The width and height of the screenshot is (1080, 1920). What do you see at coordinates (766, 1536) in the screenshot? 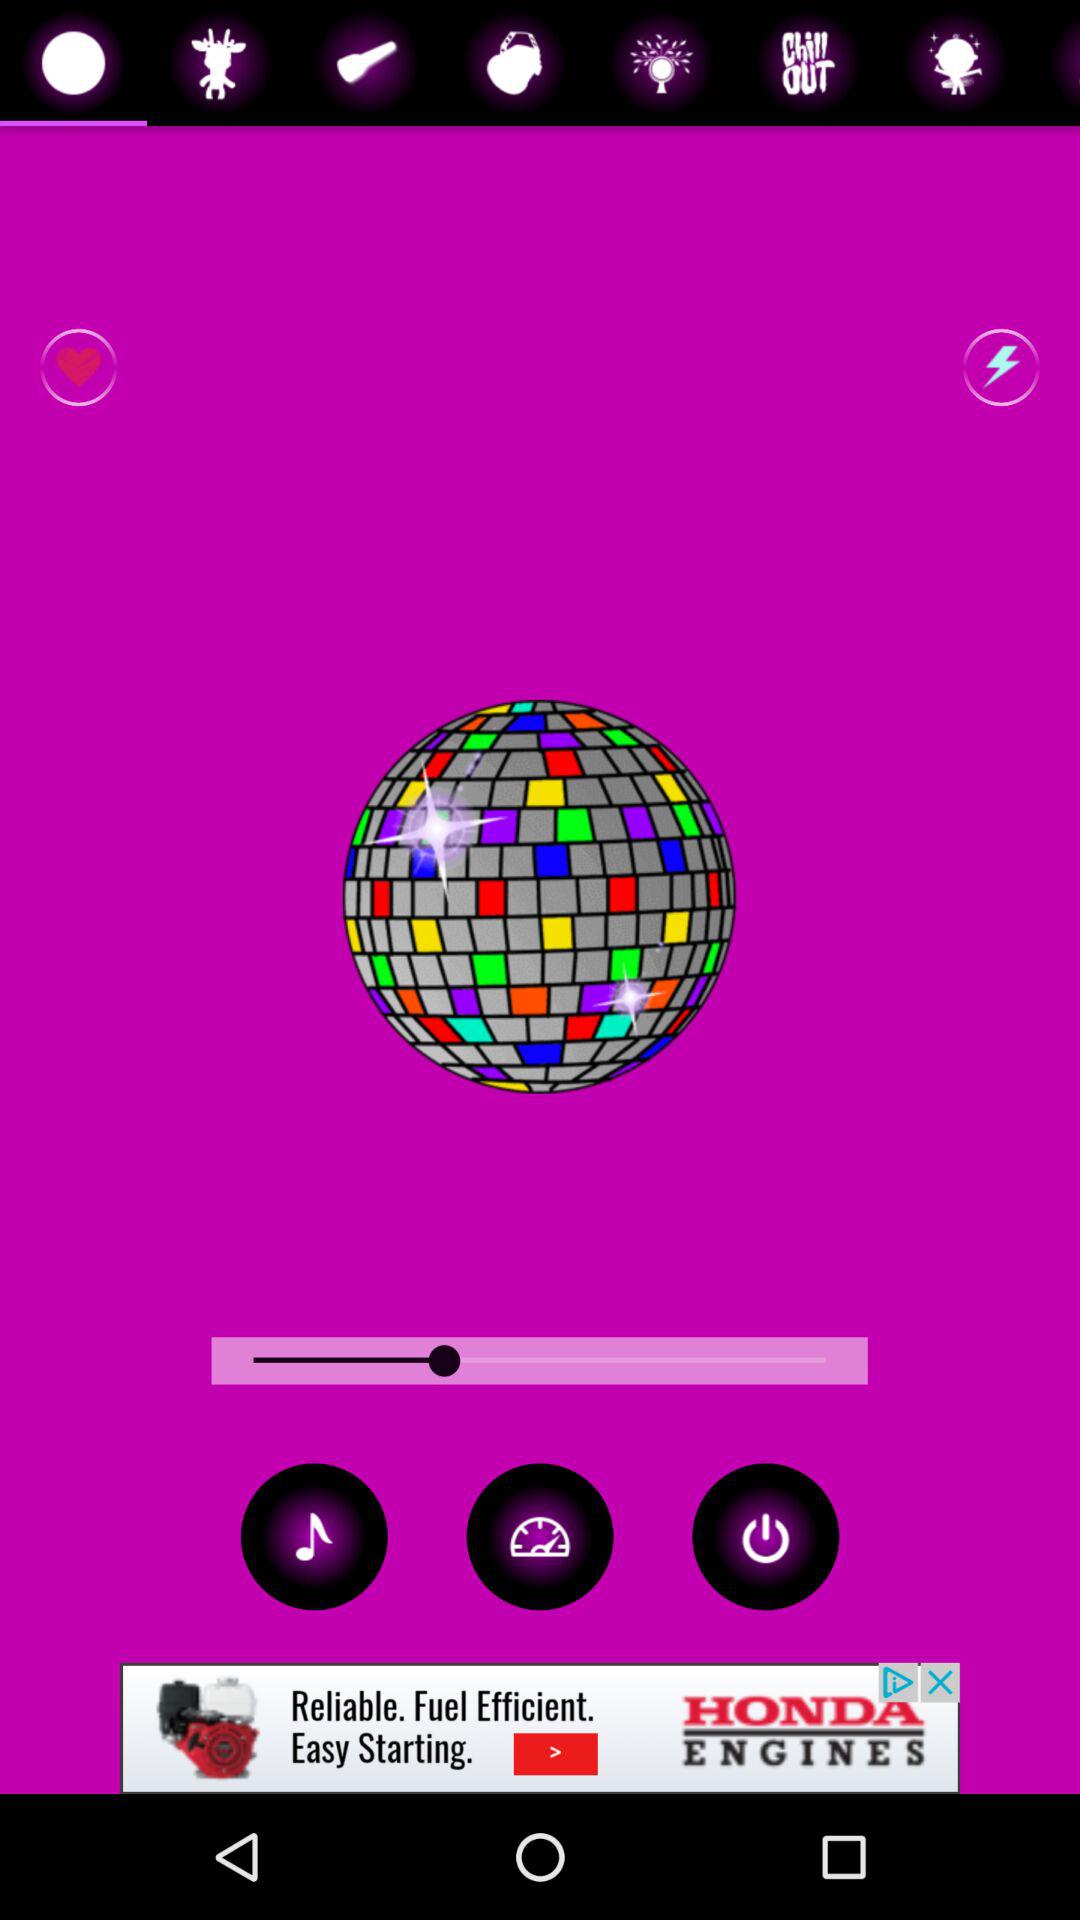
I see `power` at bounding box center [766, 1536].